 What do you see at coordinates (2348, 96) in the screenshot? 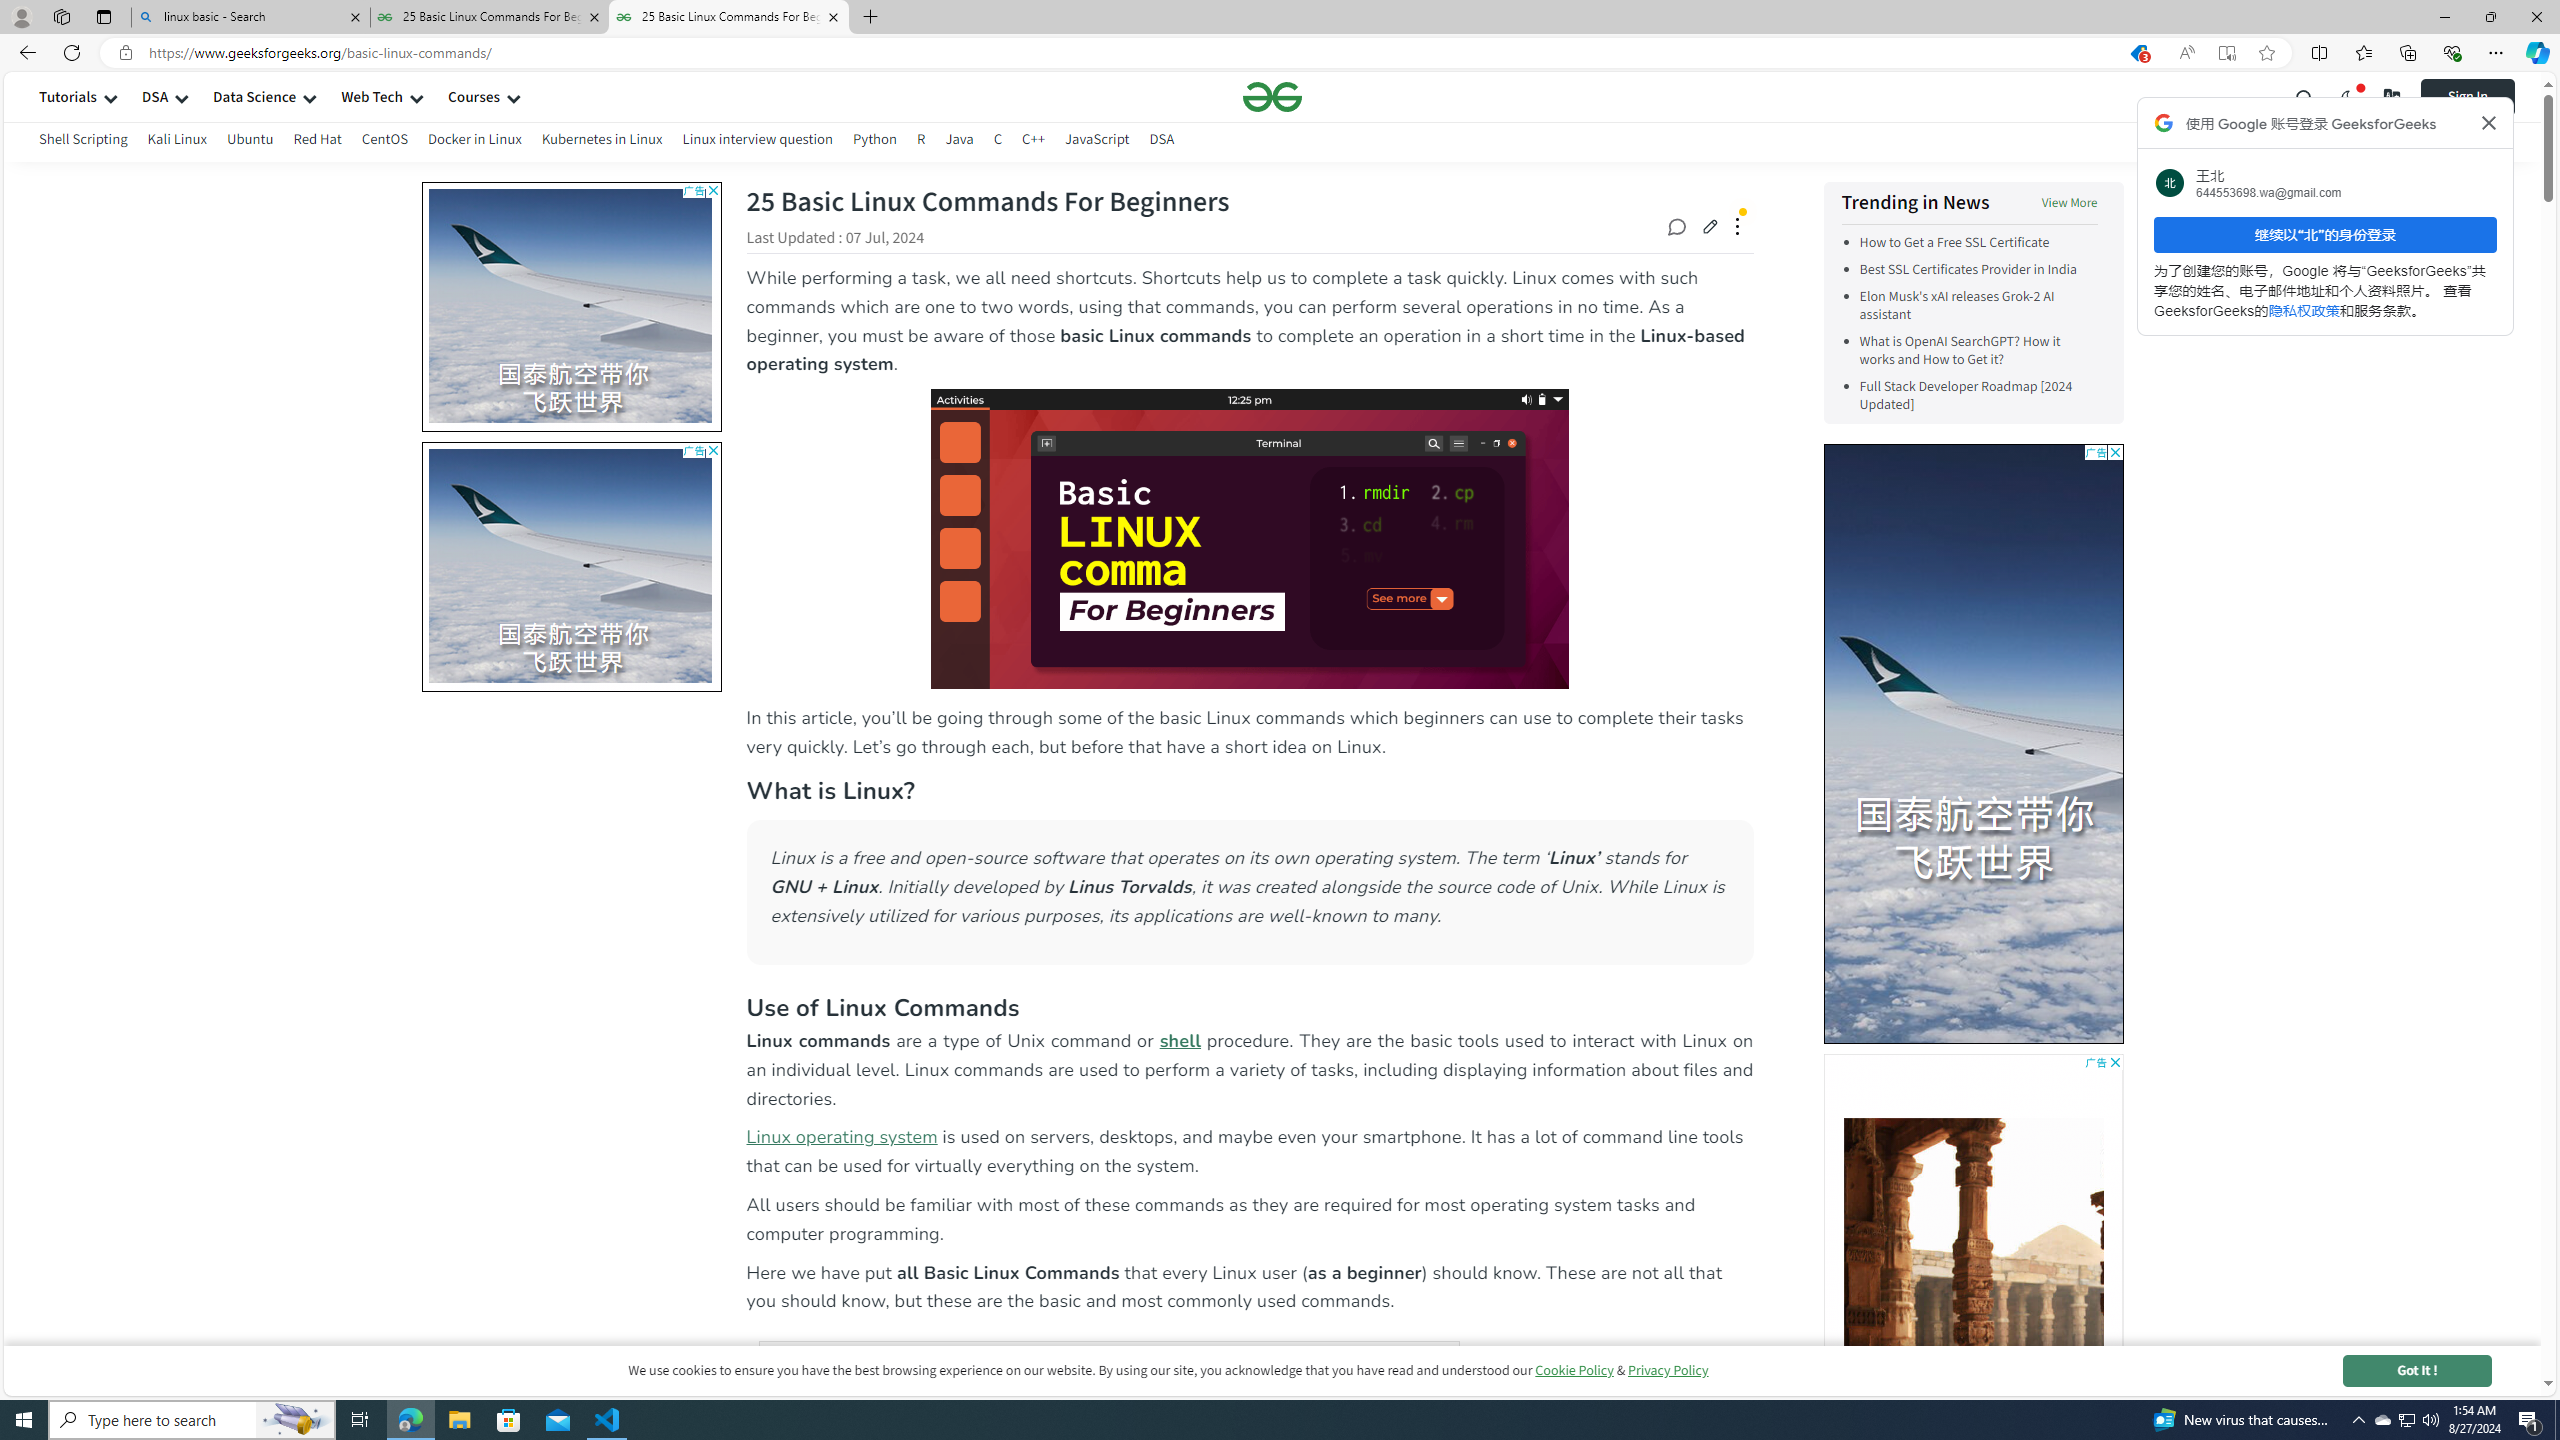
I see `toggle theme` at bounding box center [2348, 96].